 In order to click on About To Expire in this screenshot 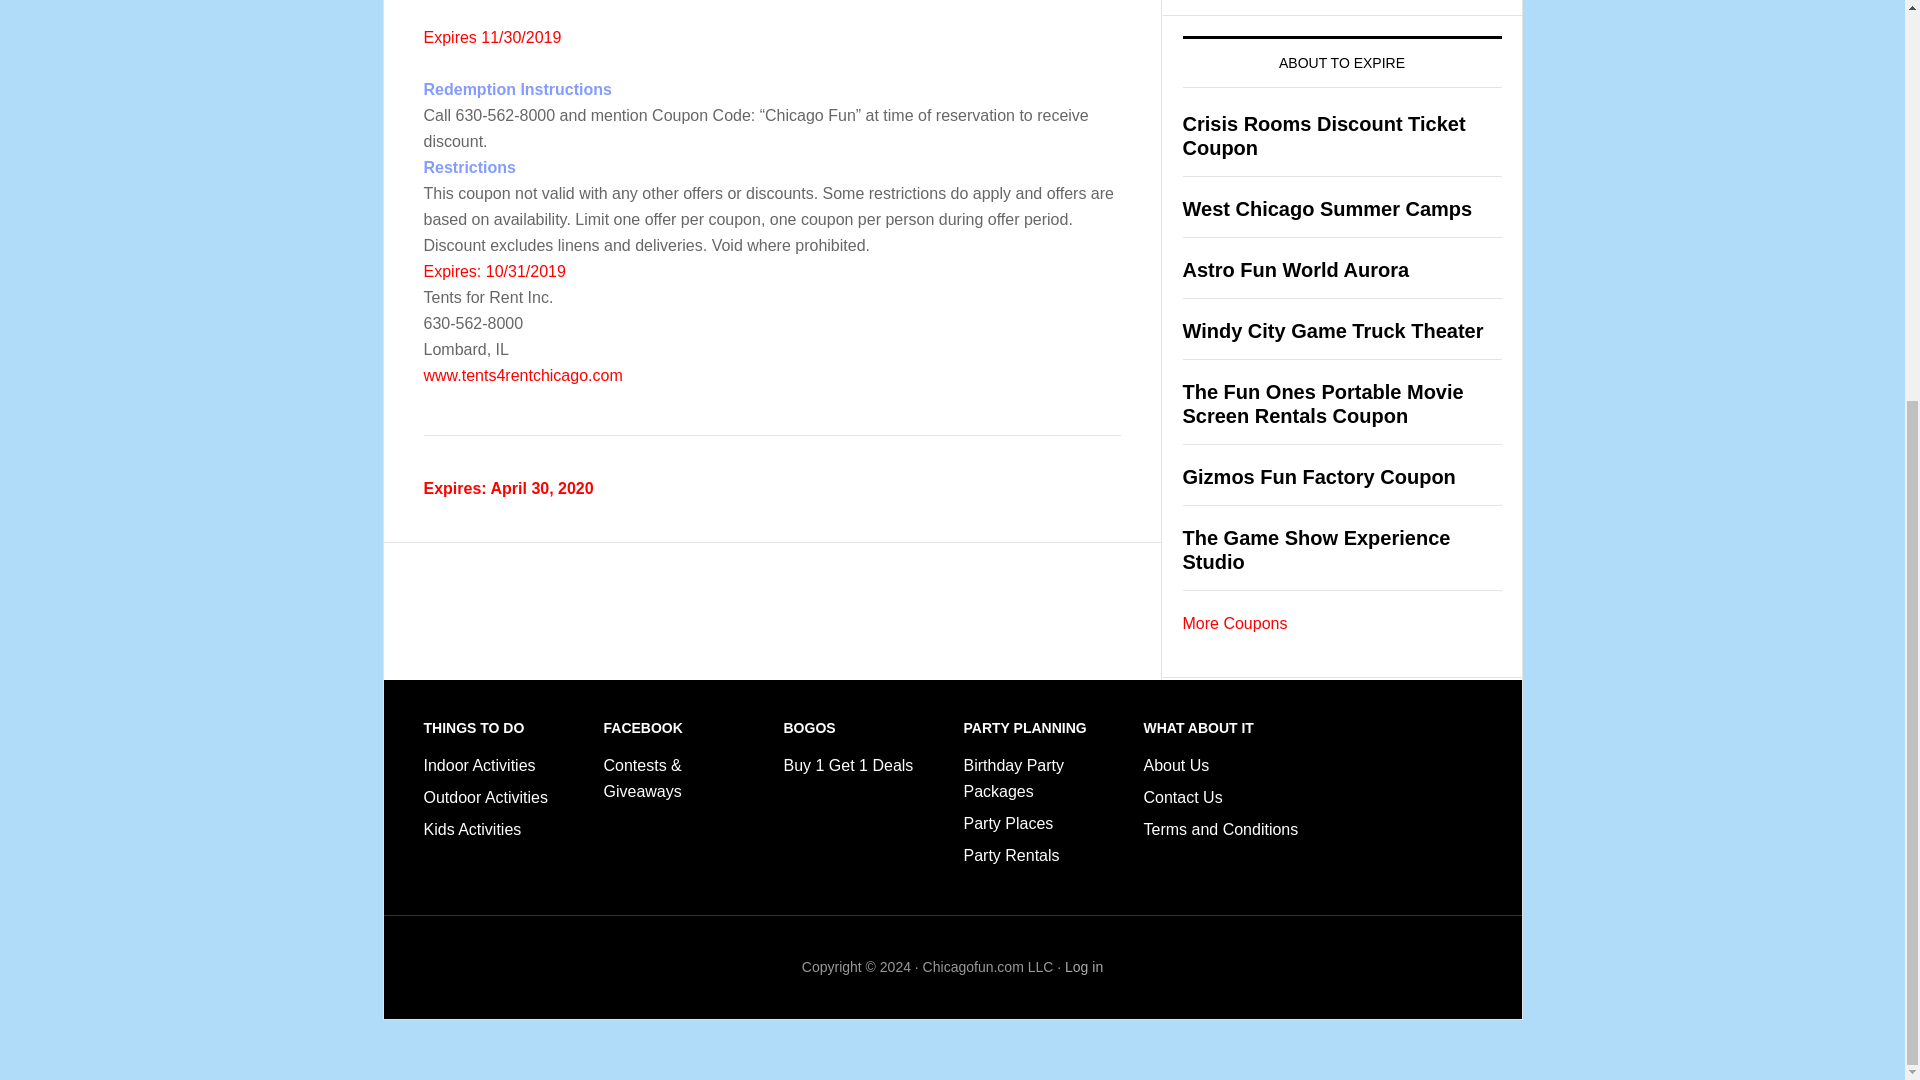, I will do `click(1234, 622)`.